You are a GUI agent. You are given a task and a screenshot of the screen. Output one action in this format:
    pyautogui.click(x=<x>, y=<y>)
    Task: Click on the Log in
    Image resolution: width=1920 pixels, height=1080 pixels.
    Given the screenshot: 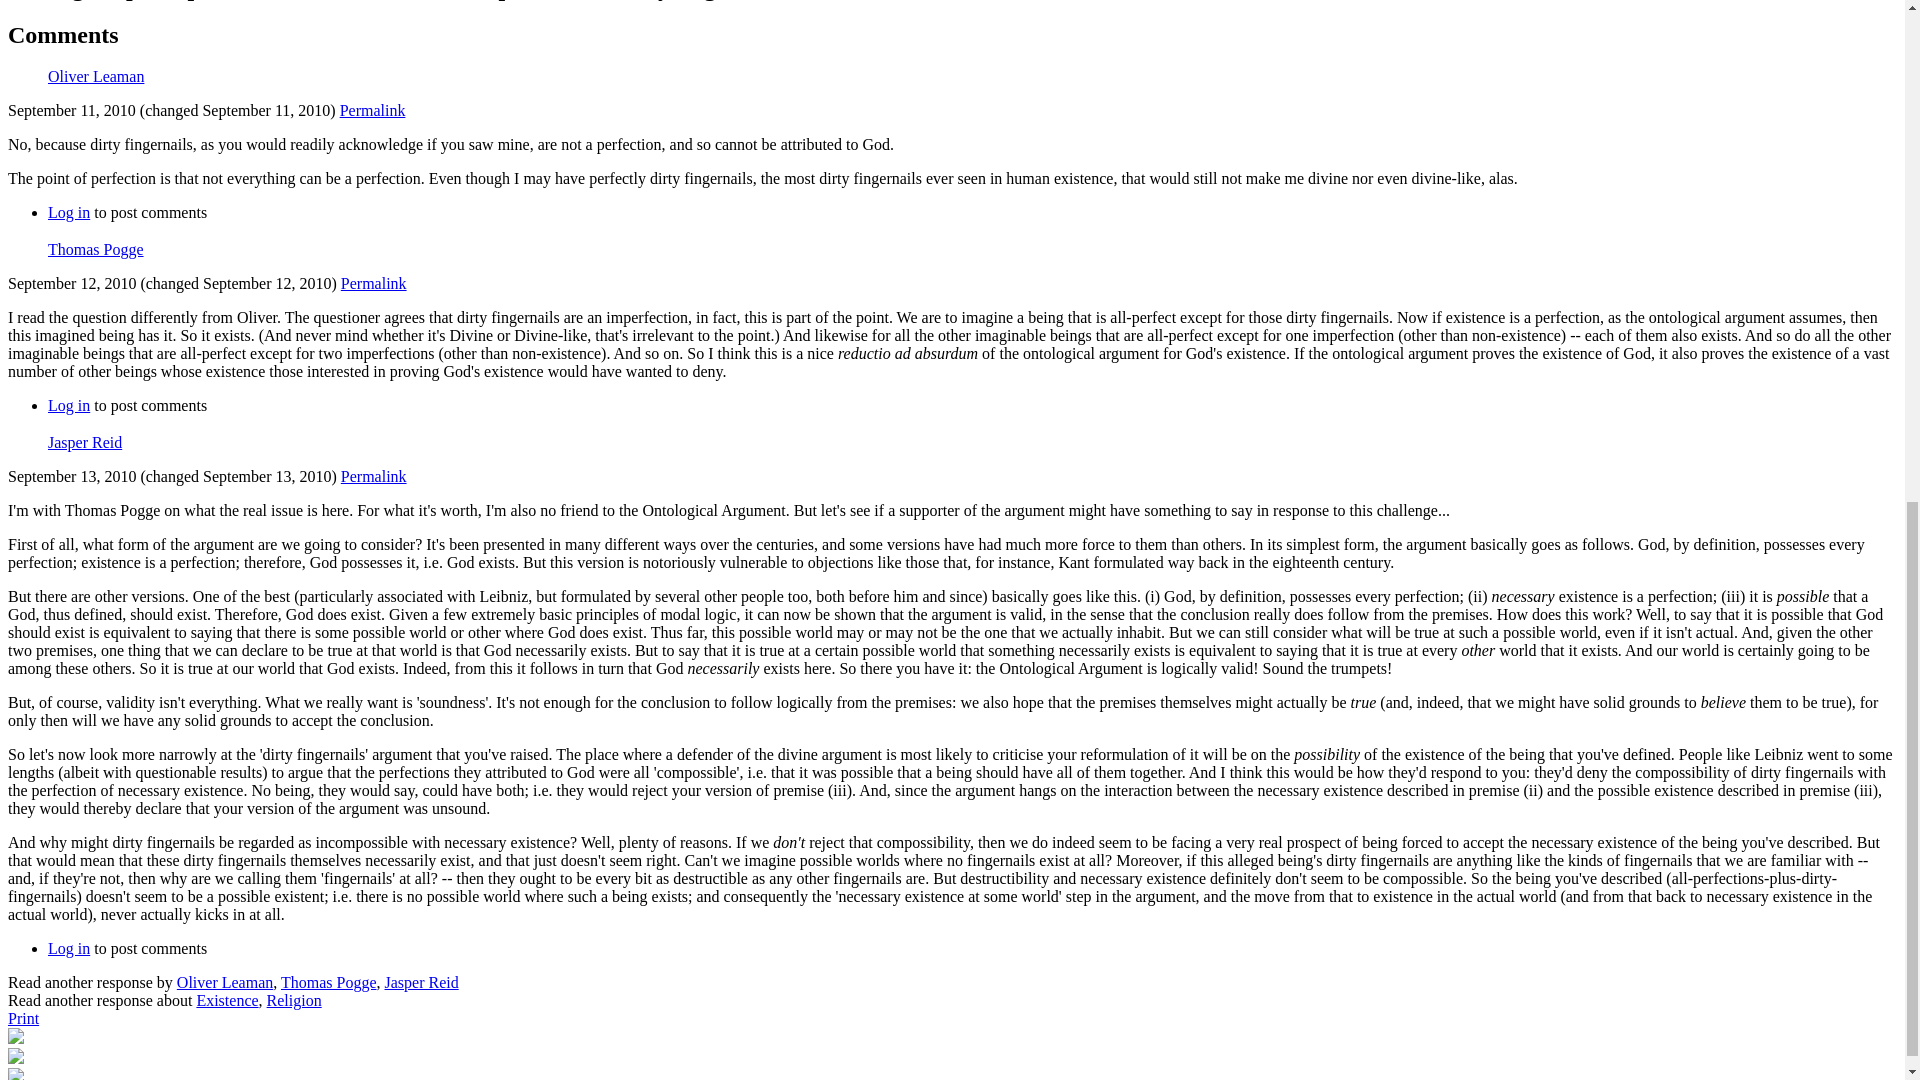 What is the action you would take?
    pyautogui.click(x=69, y=948)
    